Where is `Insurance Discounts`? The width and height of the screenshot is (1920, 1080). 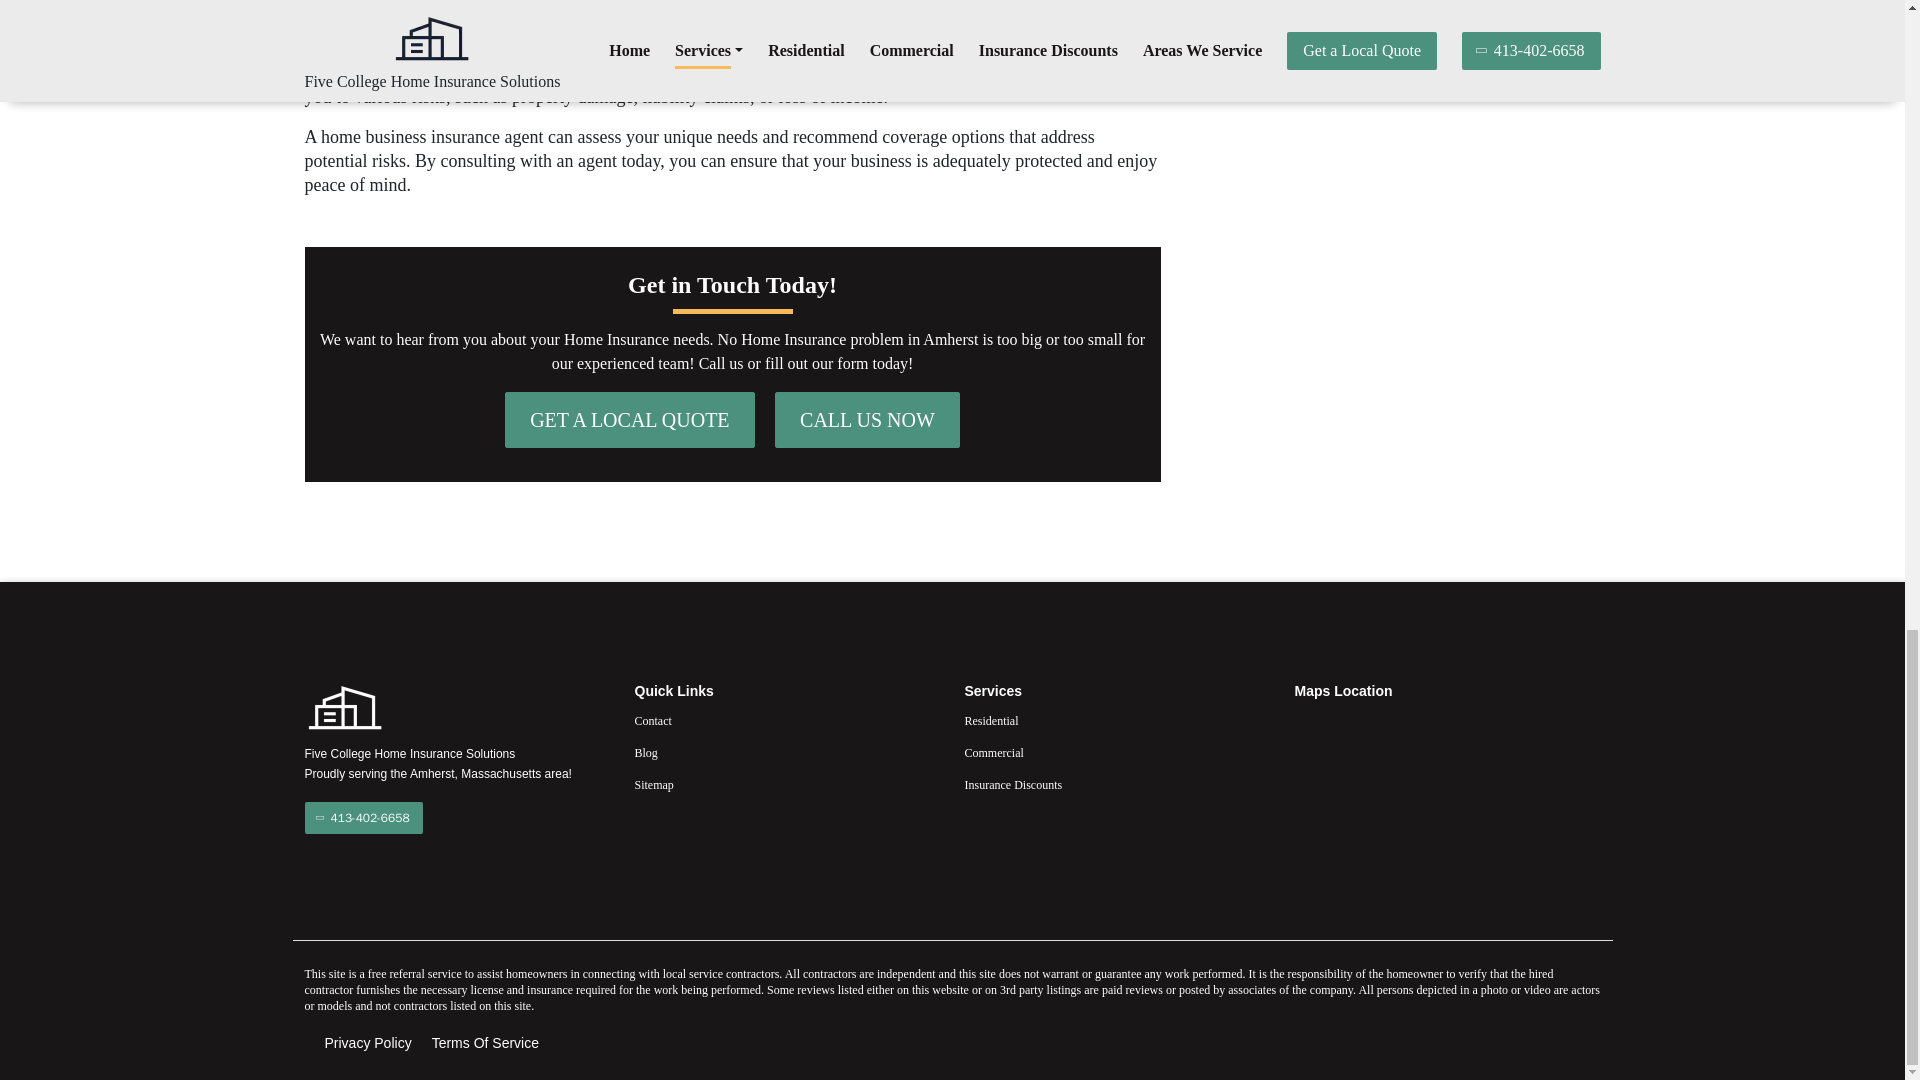
Insurance Discounts is located at coordinates (1116, 785).